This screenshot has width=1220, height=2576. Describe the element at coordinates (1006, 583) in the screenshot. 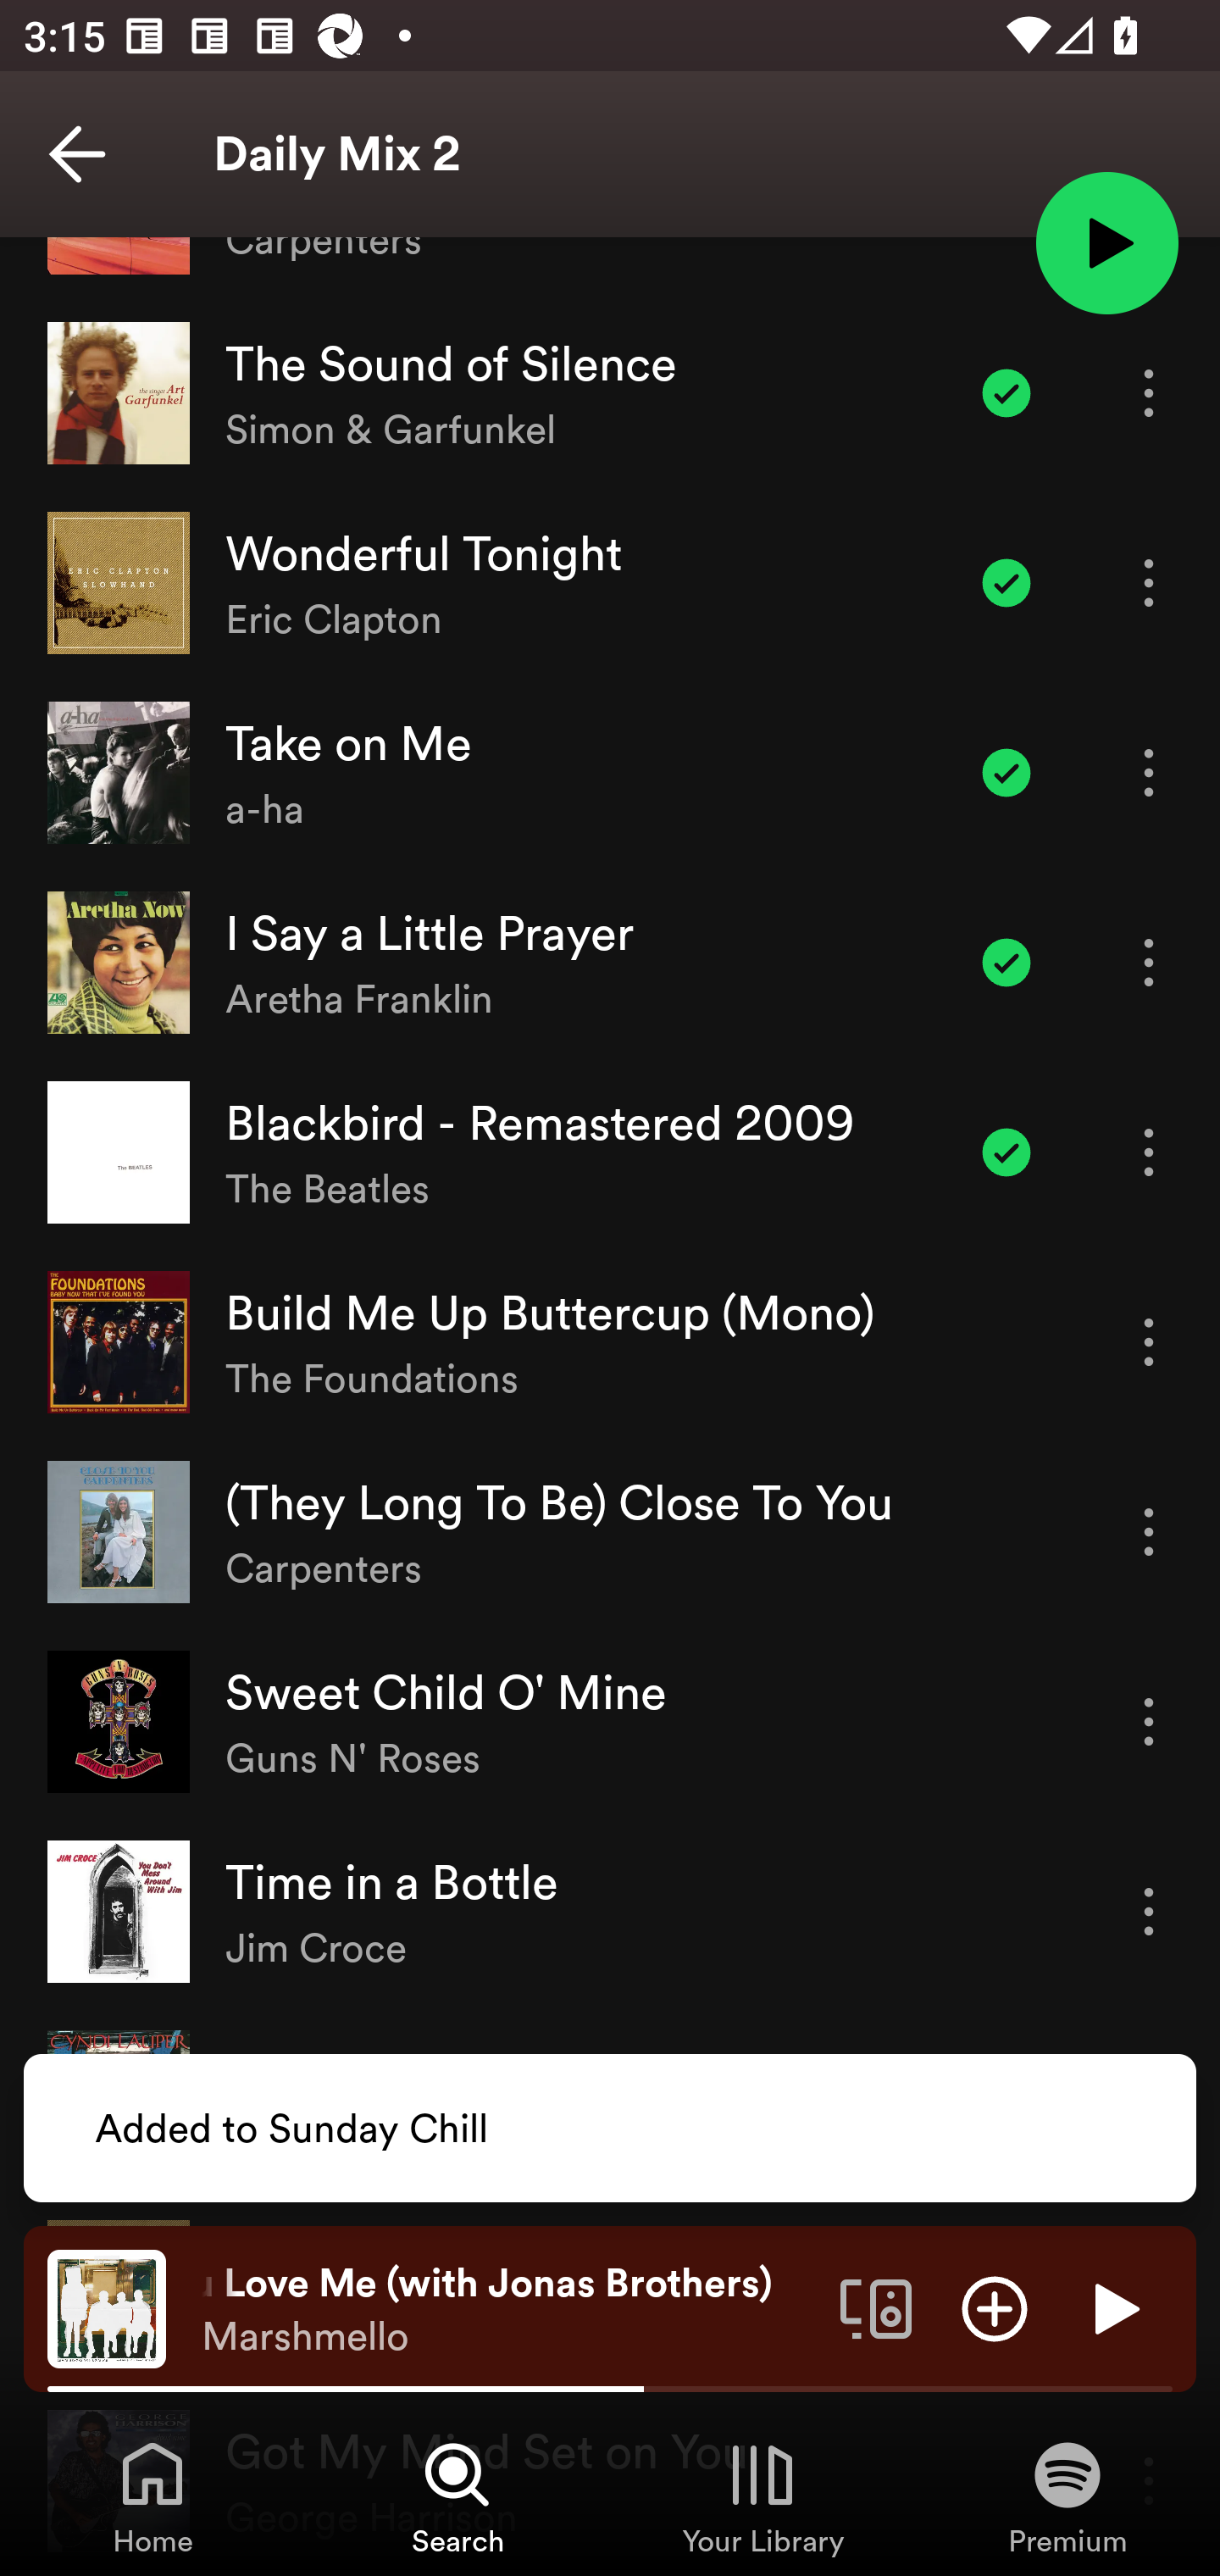

I see `Item added` at that location.